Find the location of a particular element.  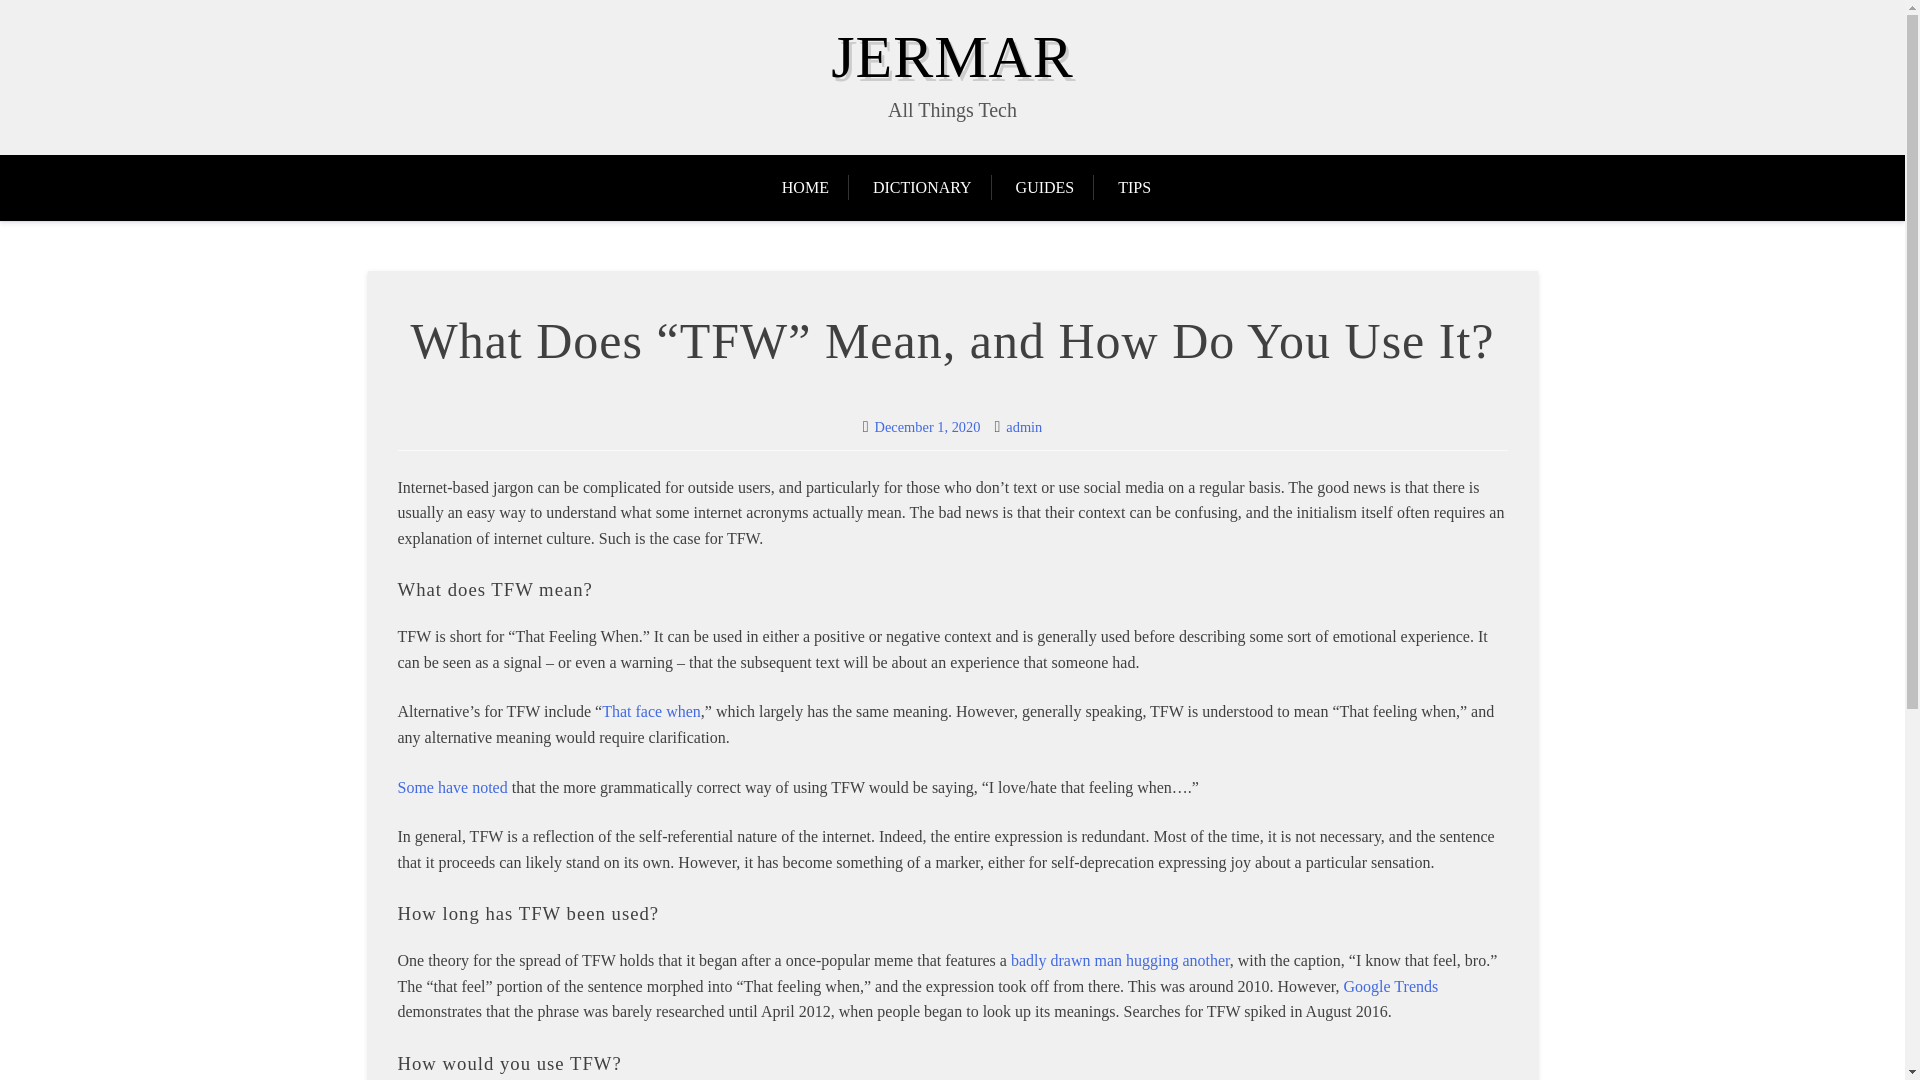

TIPS is located at coordinates (1134, 188).